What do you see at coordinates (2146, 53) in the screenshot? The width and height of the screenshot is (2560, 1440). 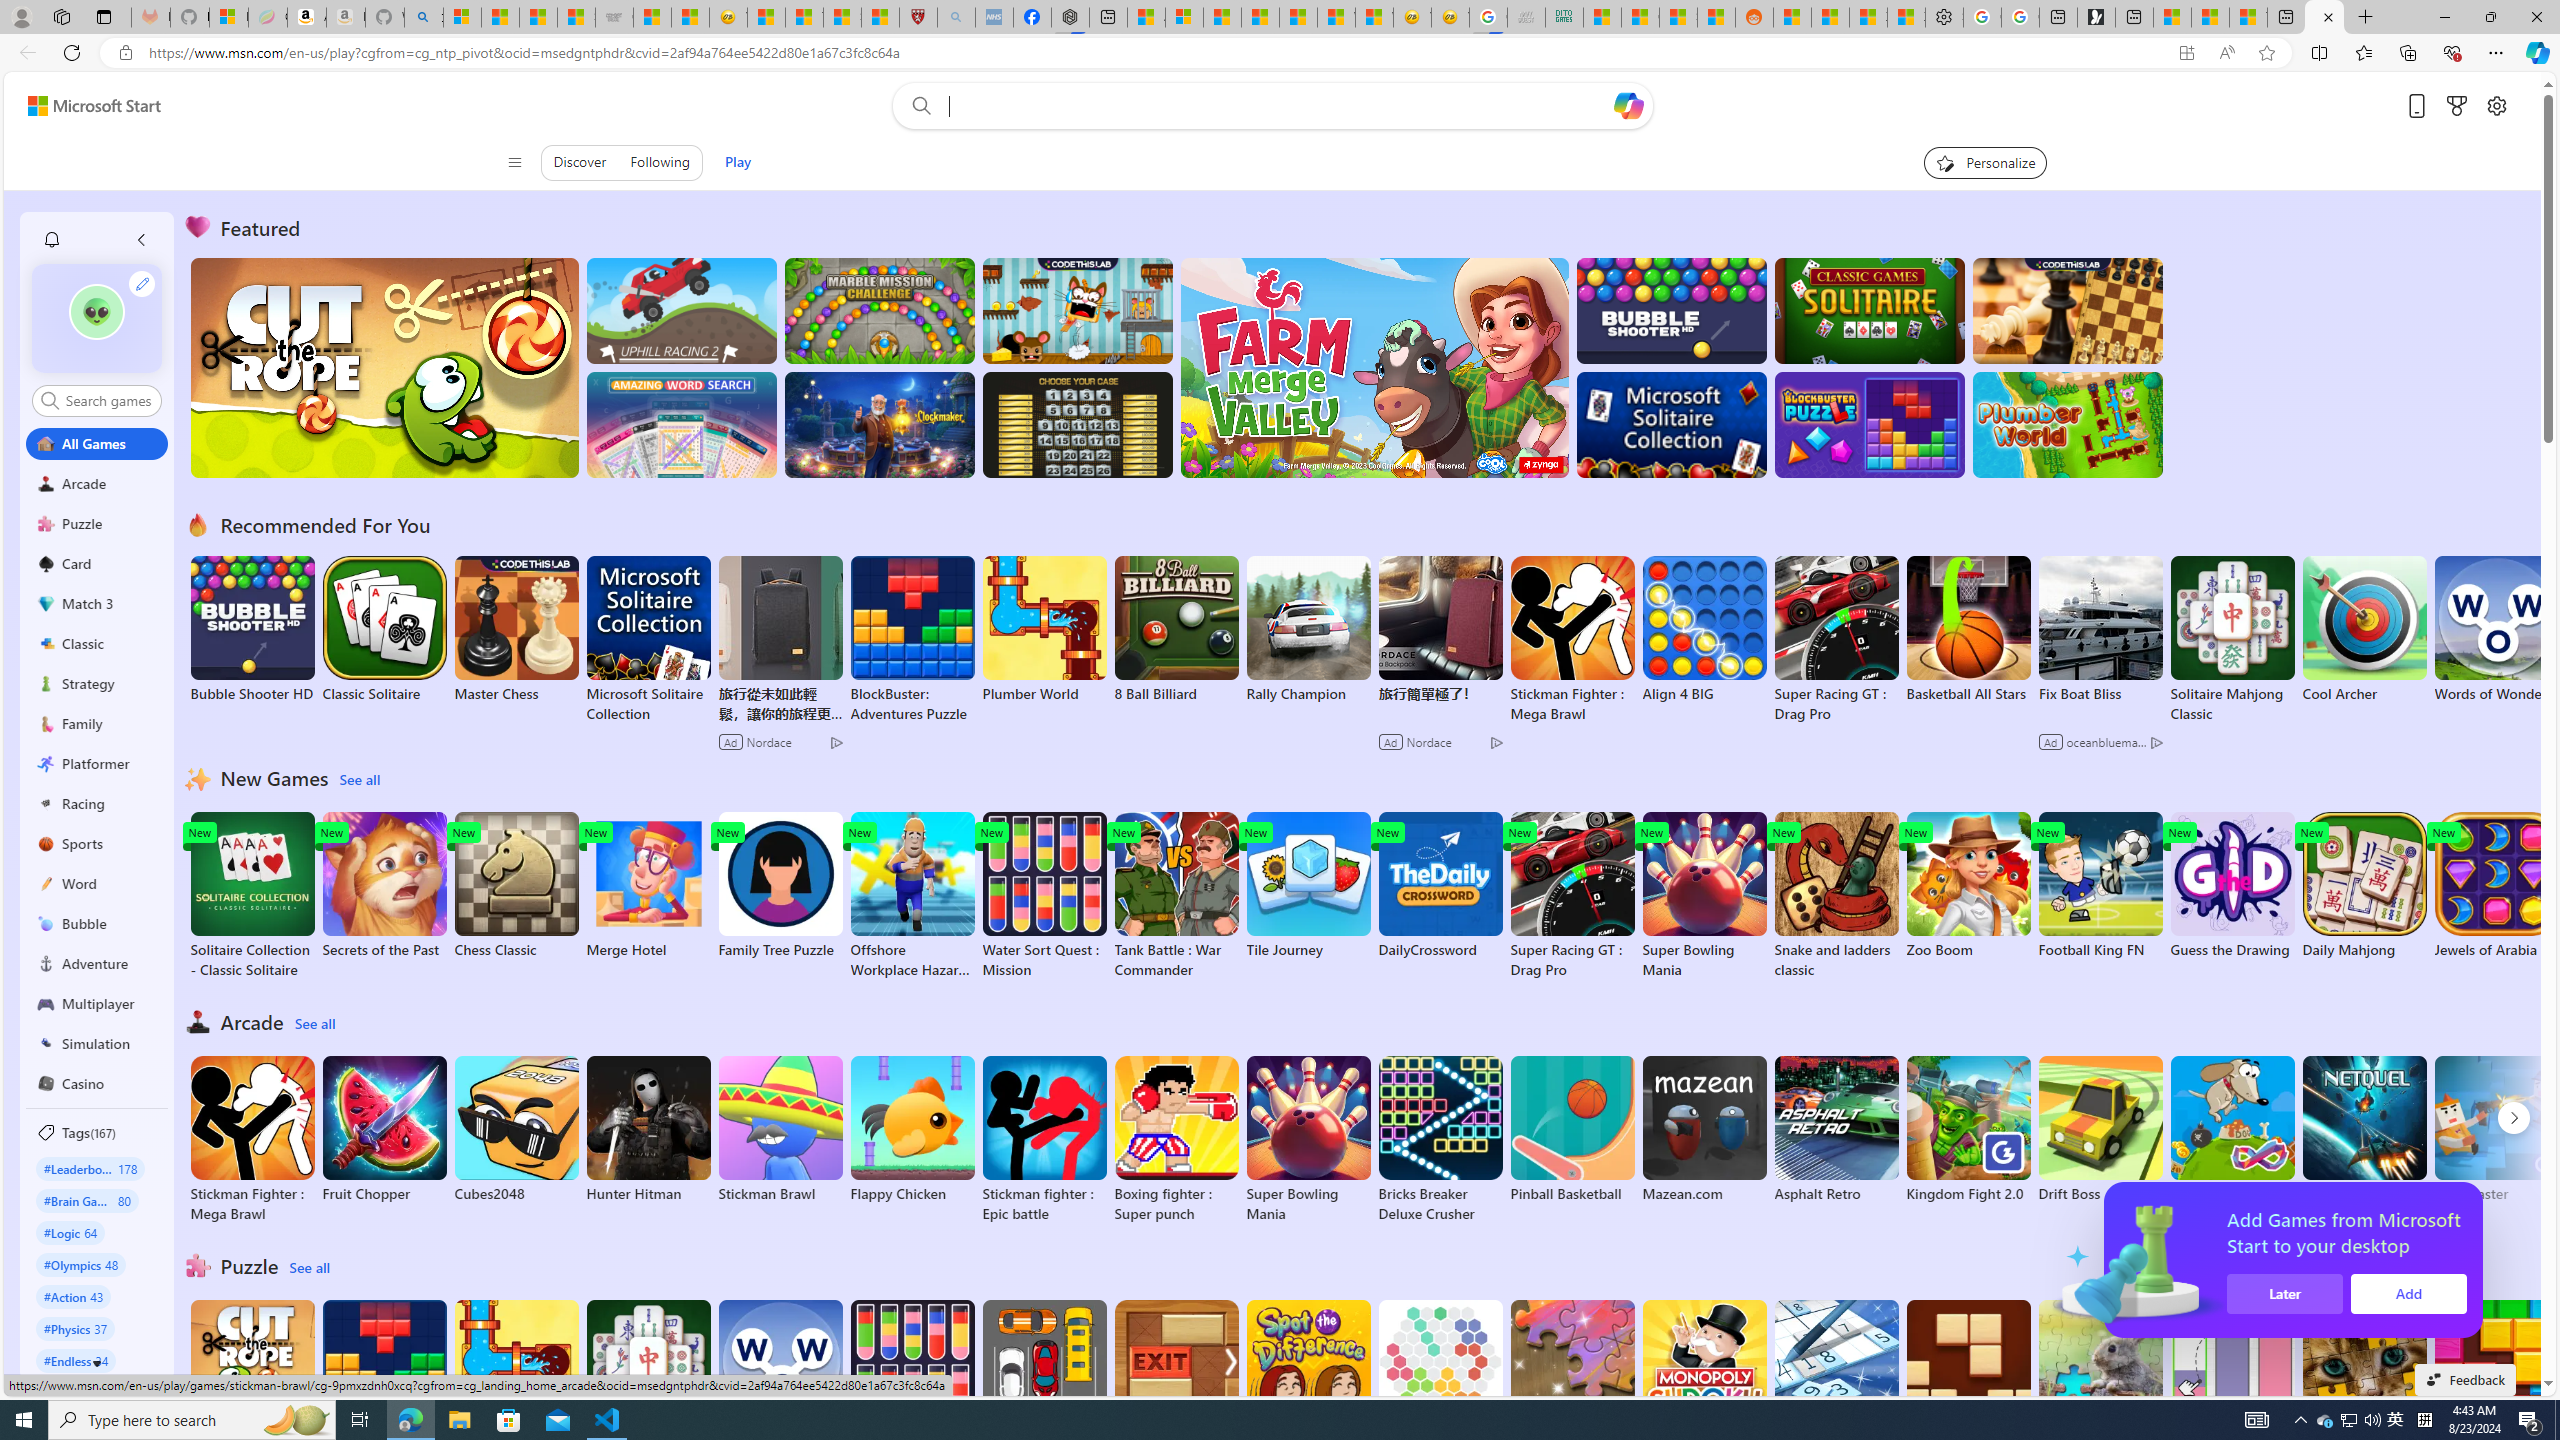 I see `App available. Install Games from Microsoft Start` at bounding box center [2146, 53].